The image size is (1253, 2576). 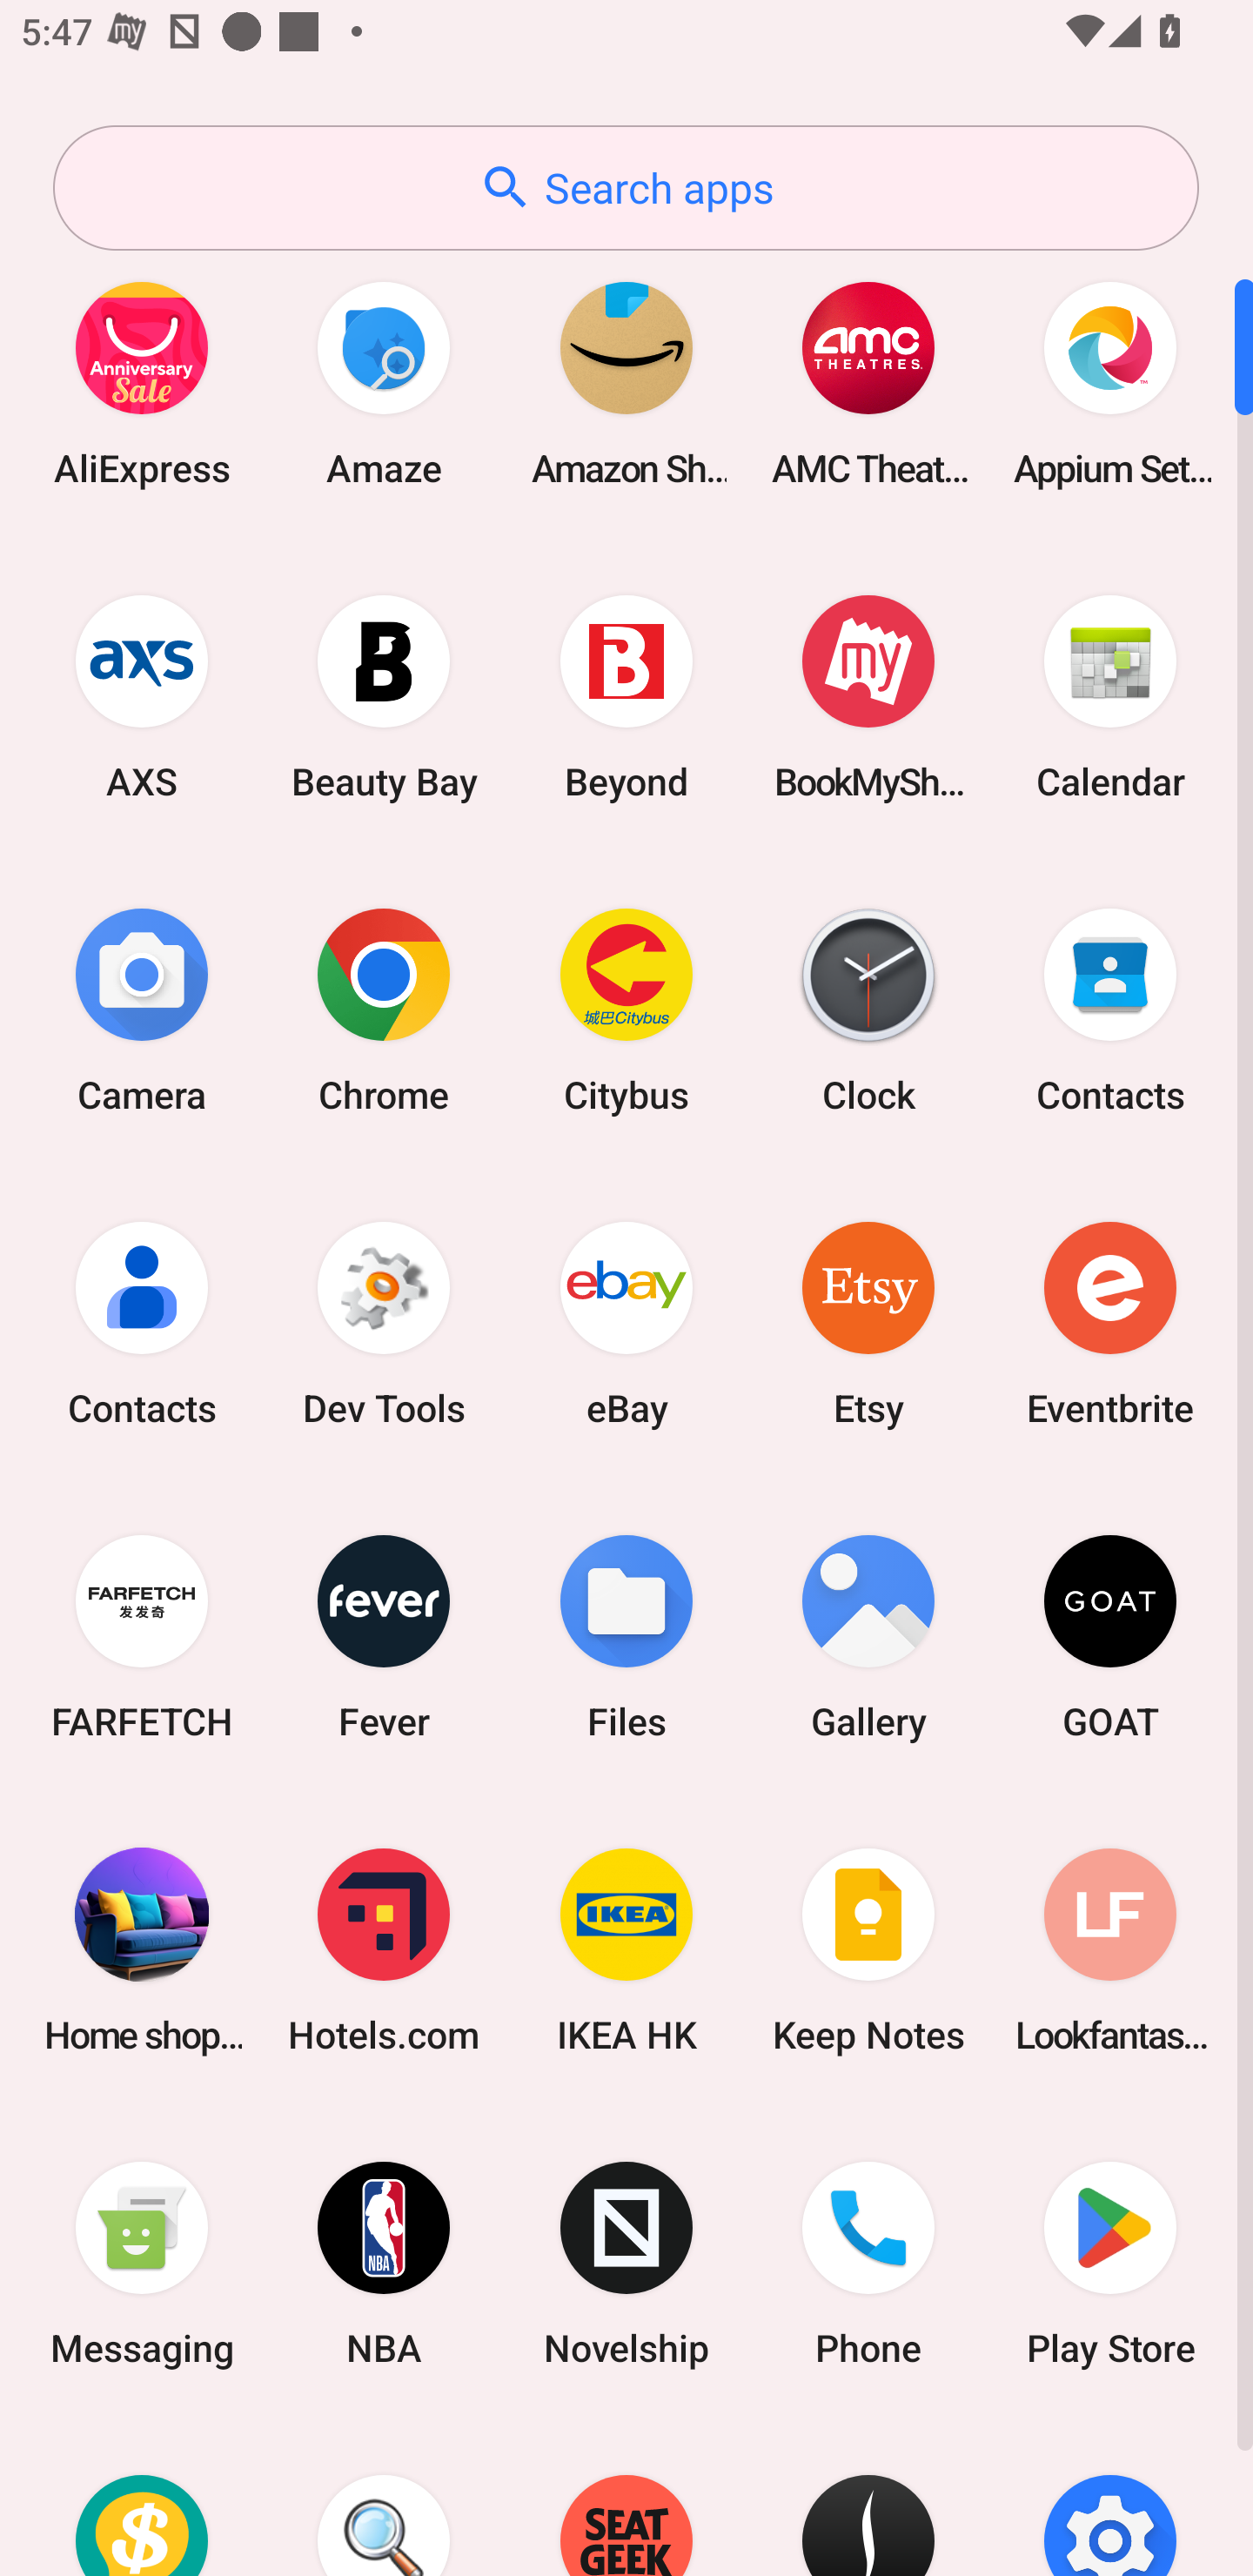 What do you see at coordinates (1110, 1636) in the screenshot?
I see `GOAT` at bounding box center [1110, 1636].